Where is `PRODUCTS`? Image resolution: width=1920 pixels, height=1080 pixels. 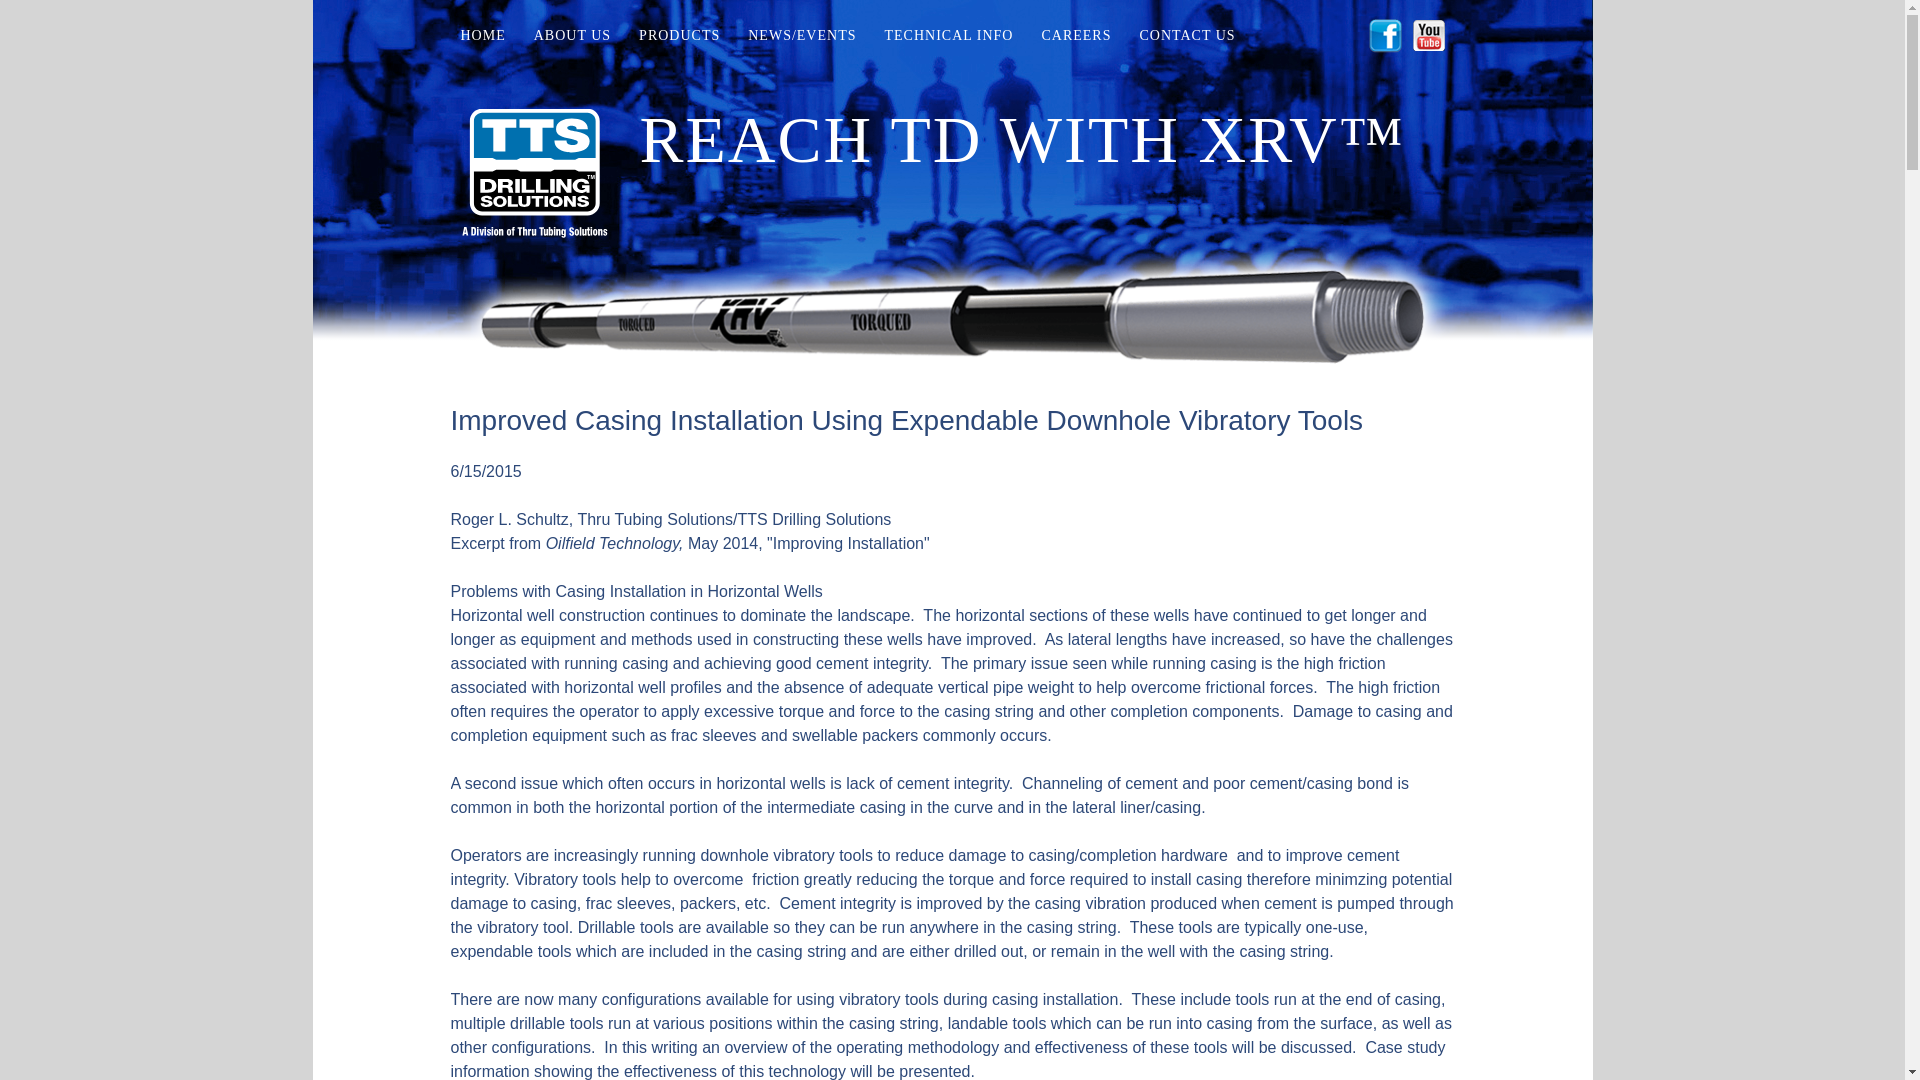 PRODUCTS is located at coordinates (680, 38).